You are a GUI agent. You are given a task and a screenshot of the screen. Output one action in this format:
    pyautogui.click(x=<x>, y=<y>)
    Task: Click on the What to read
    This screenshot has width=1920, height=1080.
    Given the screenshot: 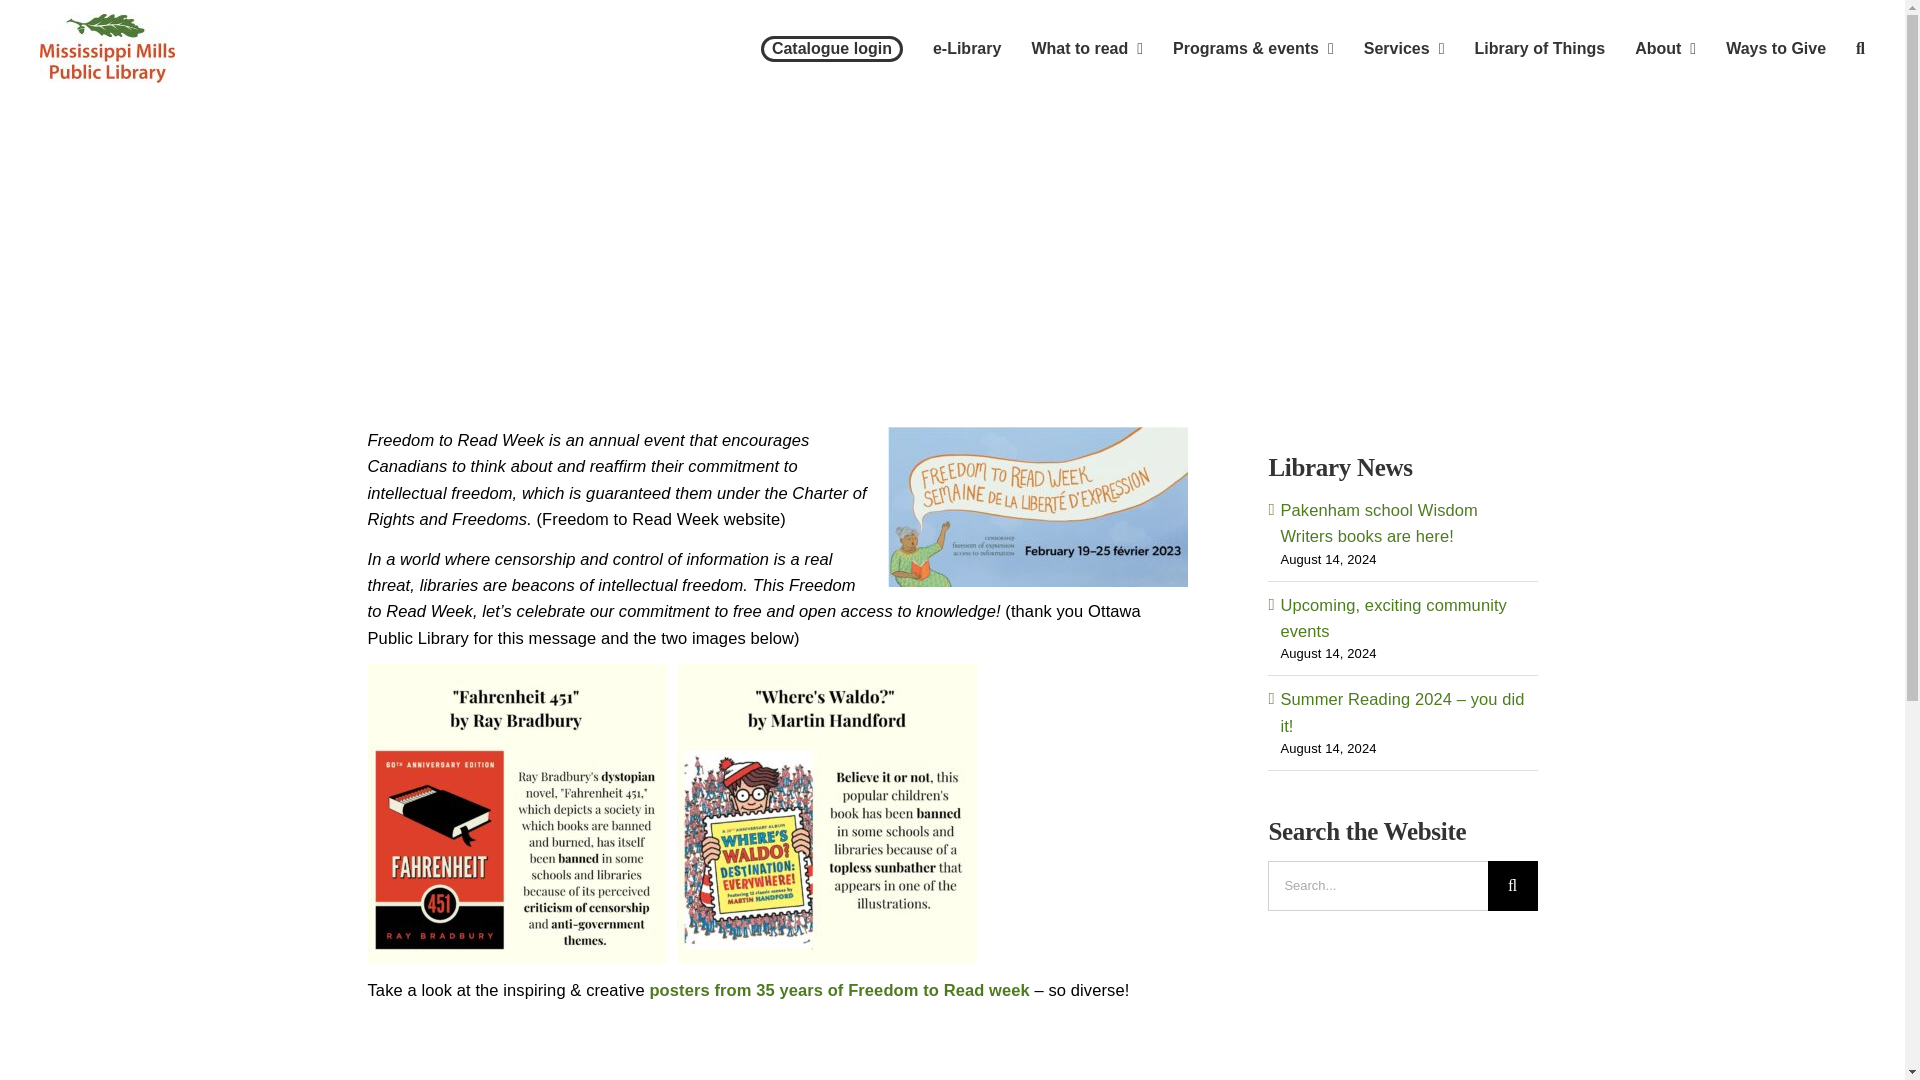 What is the action you would take?
    pyautogui.click(x=1086, y=48)
    